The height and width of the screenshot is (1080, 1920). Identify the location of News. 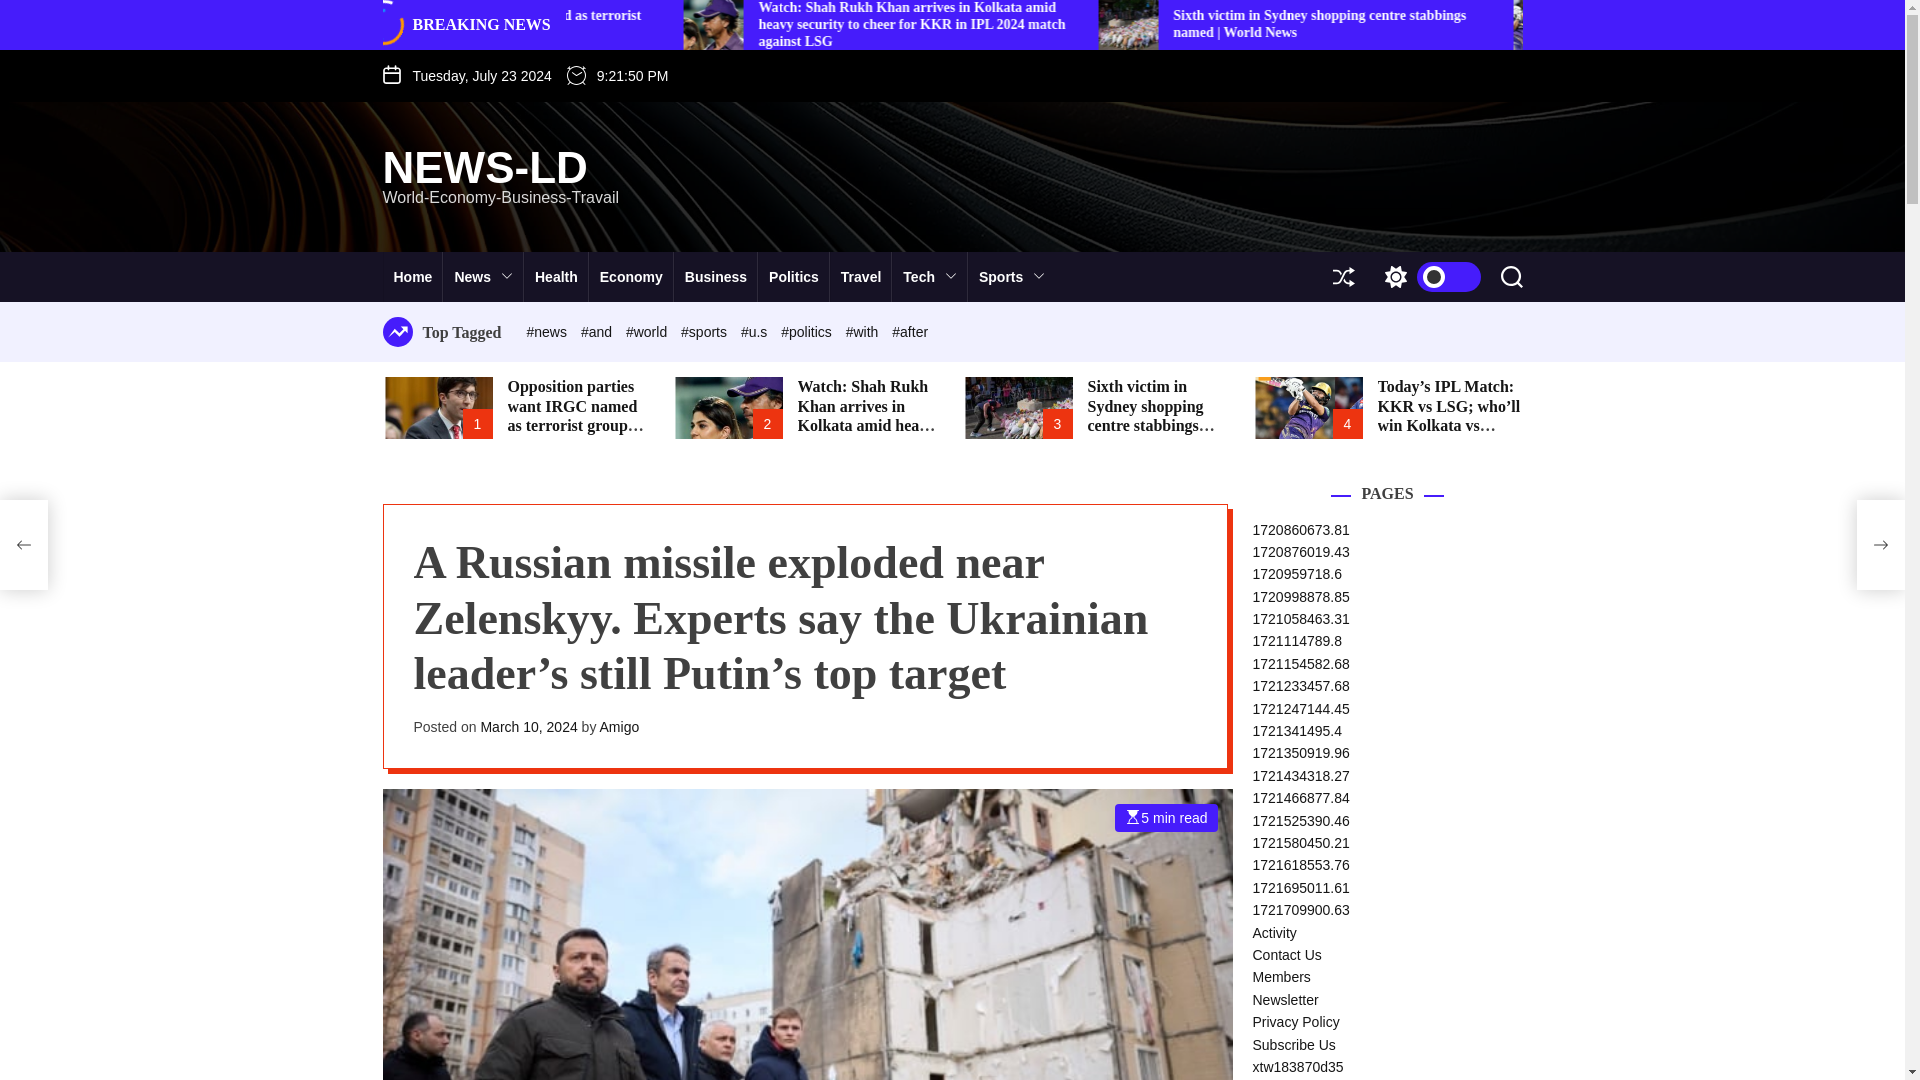
(484, 276).